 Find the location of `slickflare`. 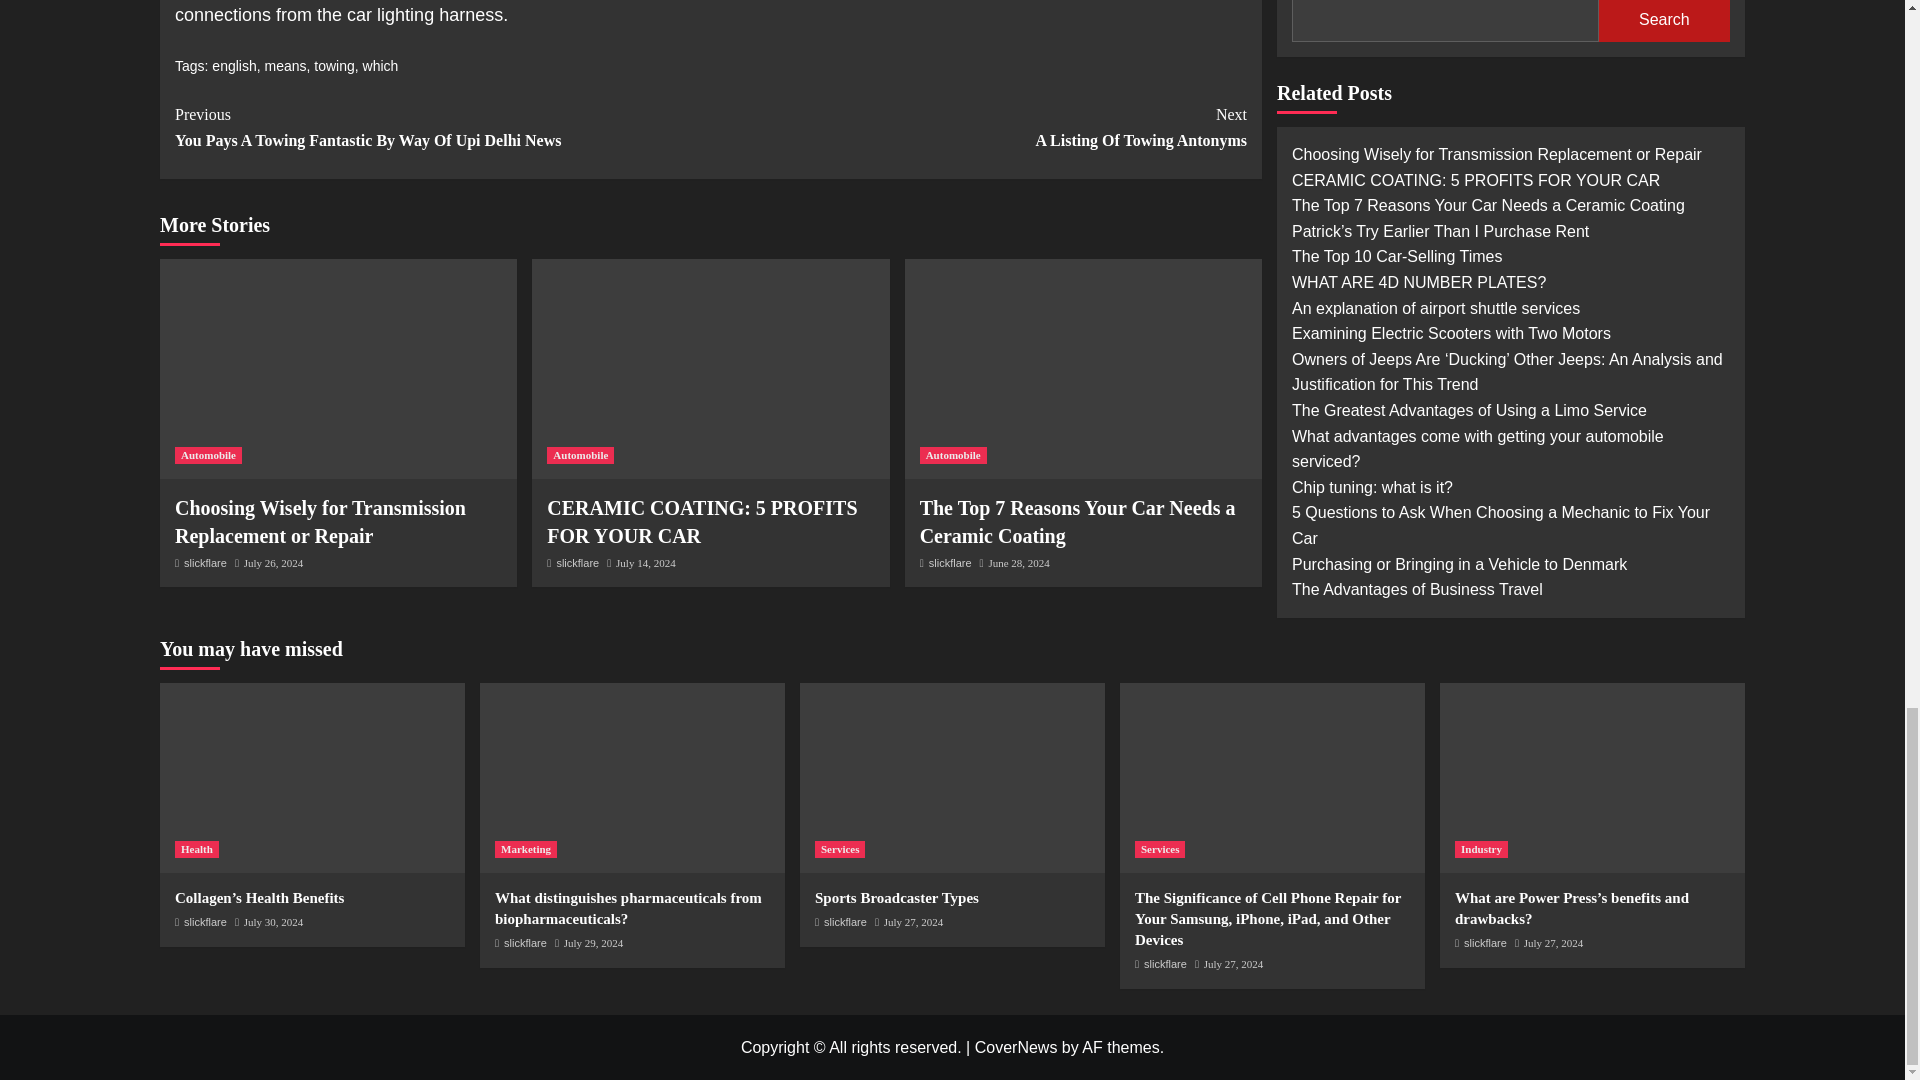

slickflare is located at coordinates (205, 563).